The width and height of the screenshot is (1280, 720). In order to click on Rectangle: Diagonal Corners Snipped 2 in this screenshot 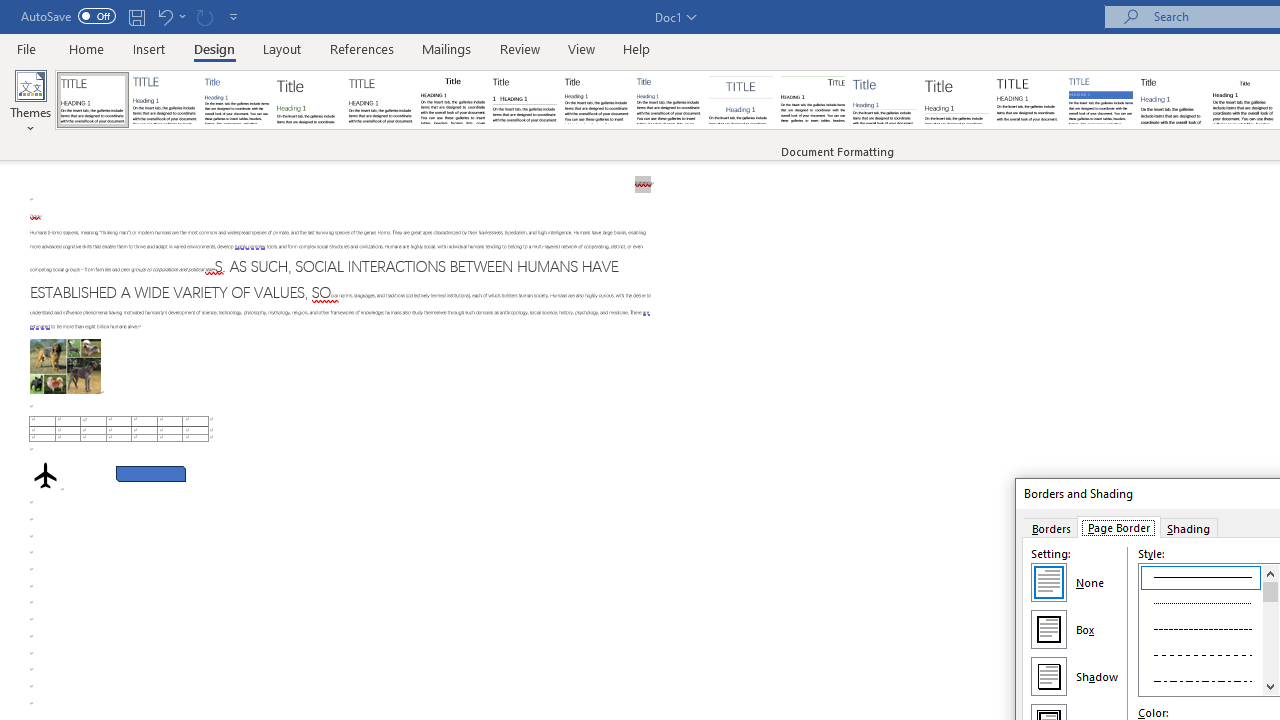, I will do `click(150, 473)`.